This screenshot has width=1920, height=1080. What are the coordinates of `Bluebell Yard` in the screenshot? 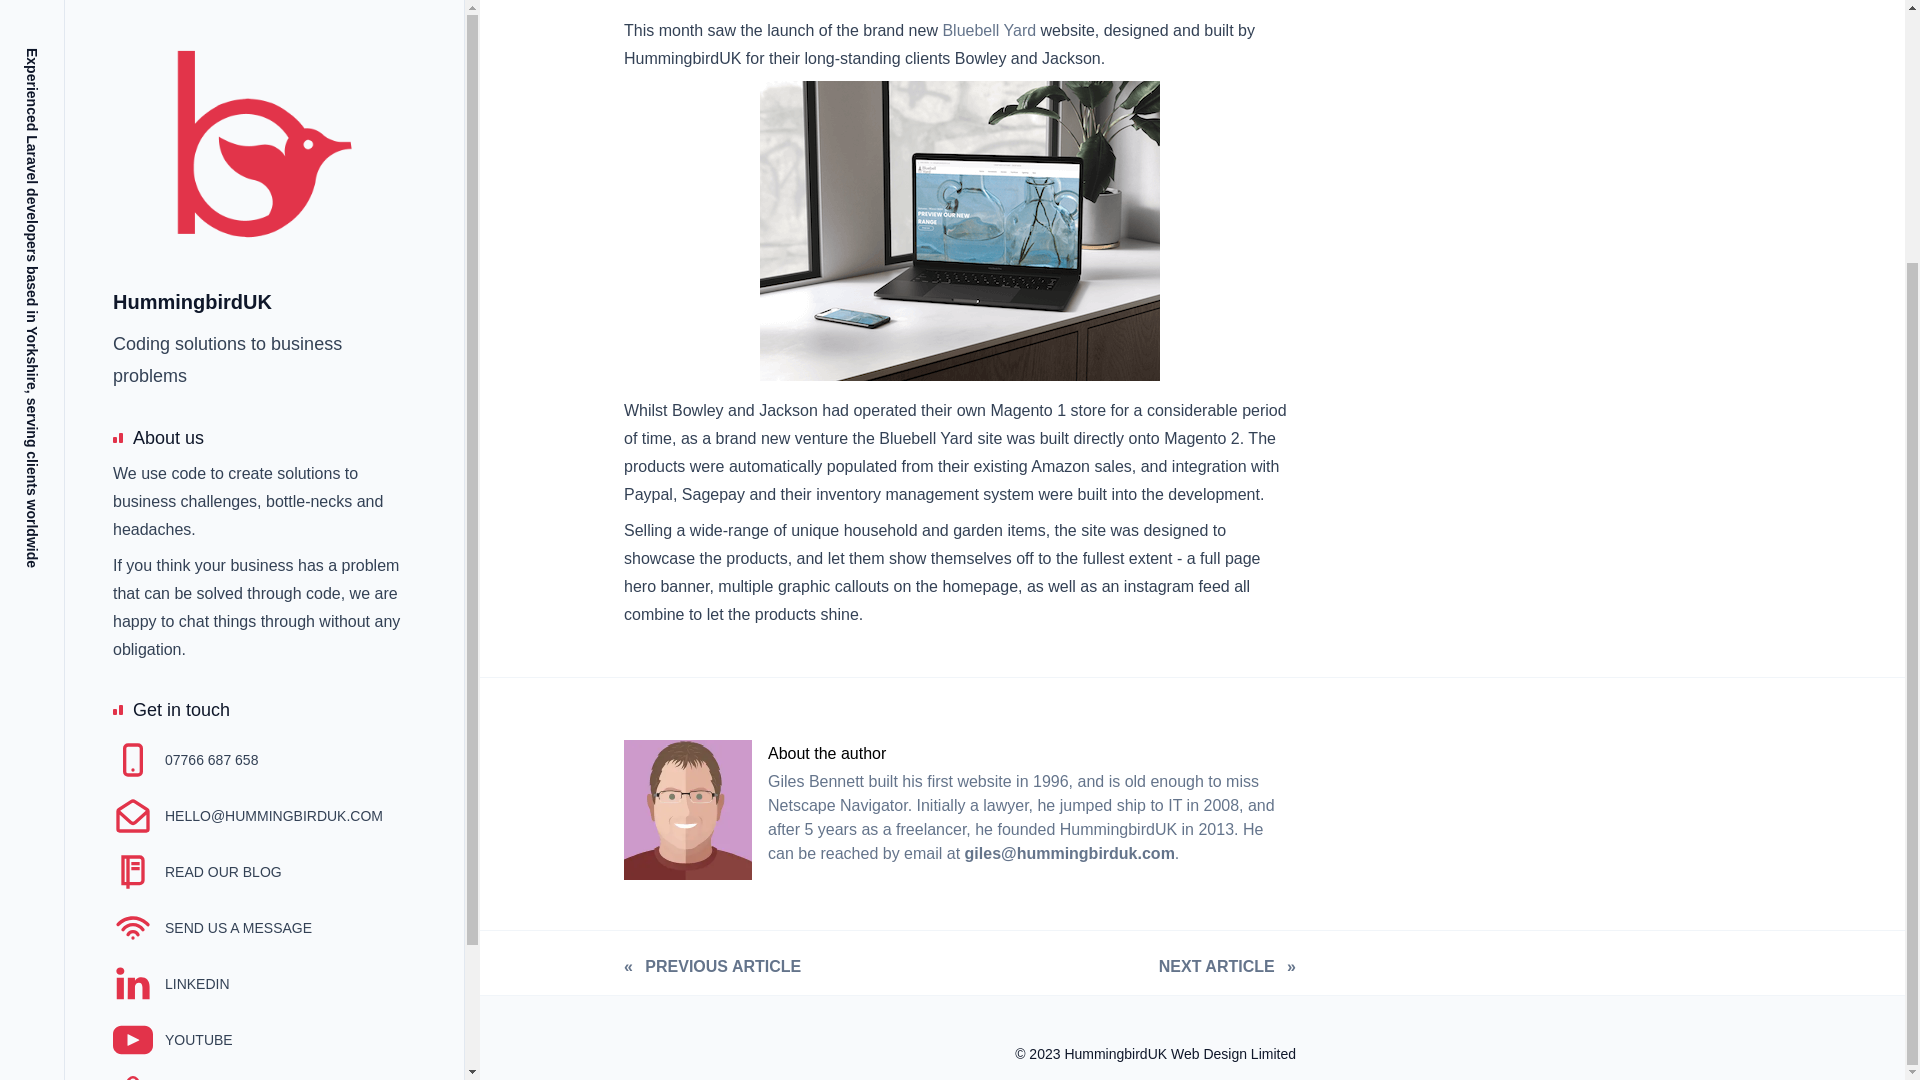 It's located at (989, 30).